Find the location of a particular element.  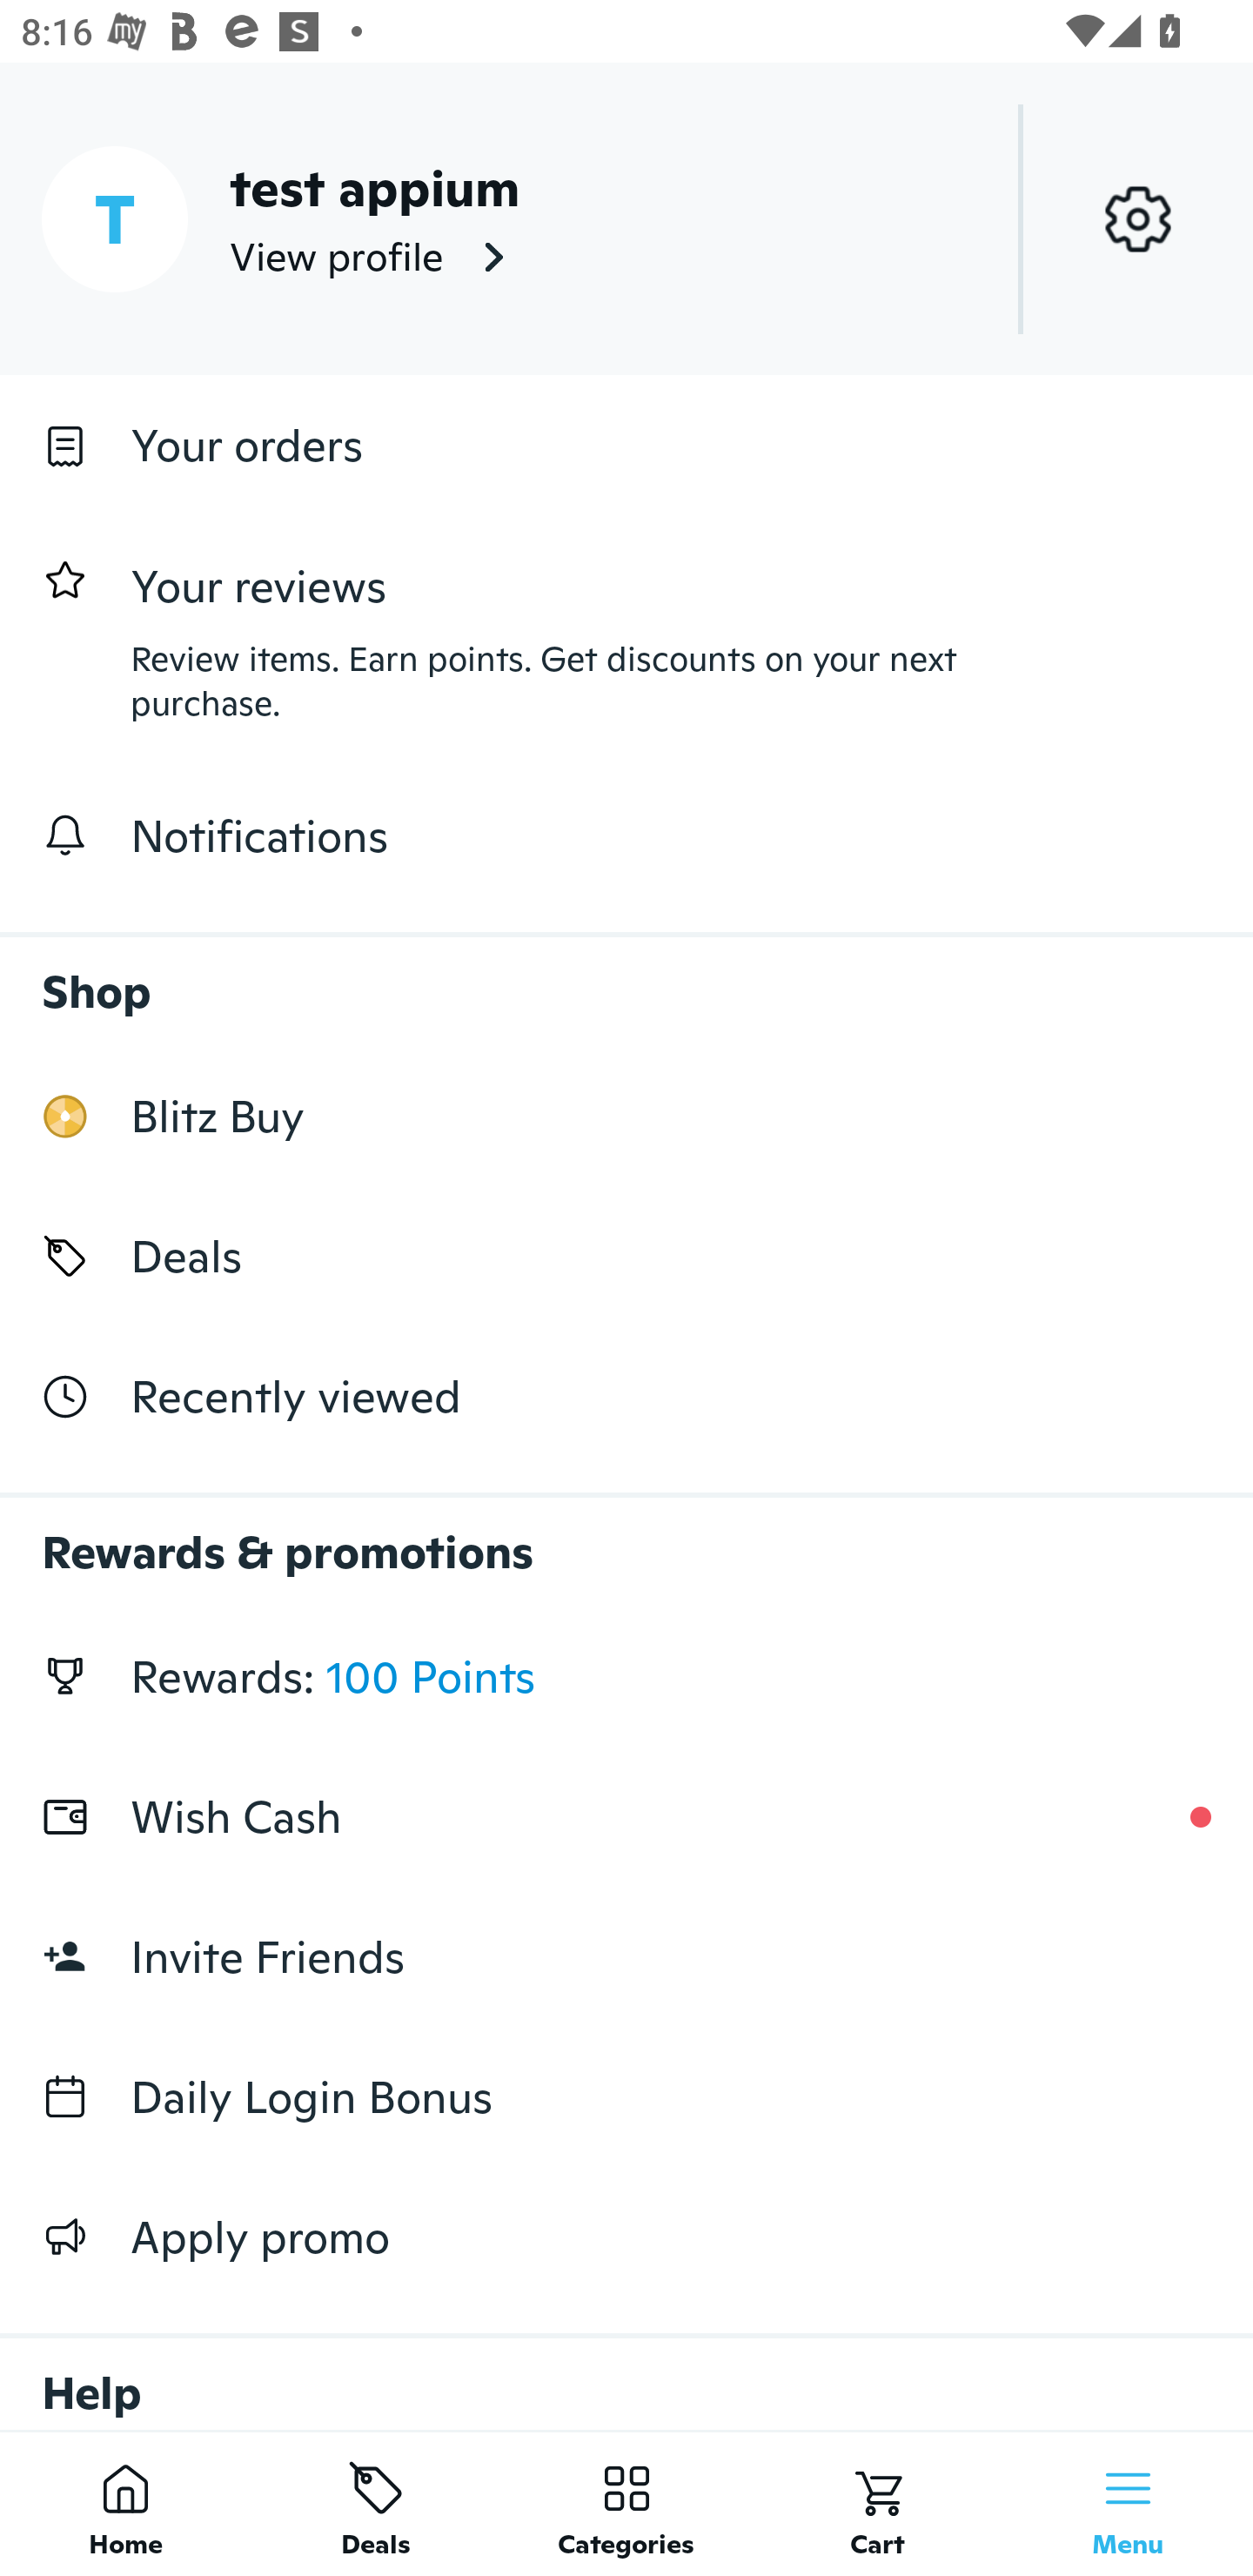

Notifications is located at coordinates (626, 835).